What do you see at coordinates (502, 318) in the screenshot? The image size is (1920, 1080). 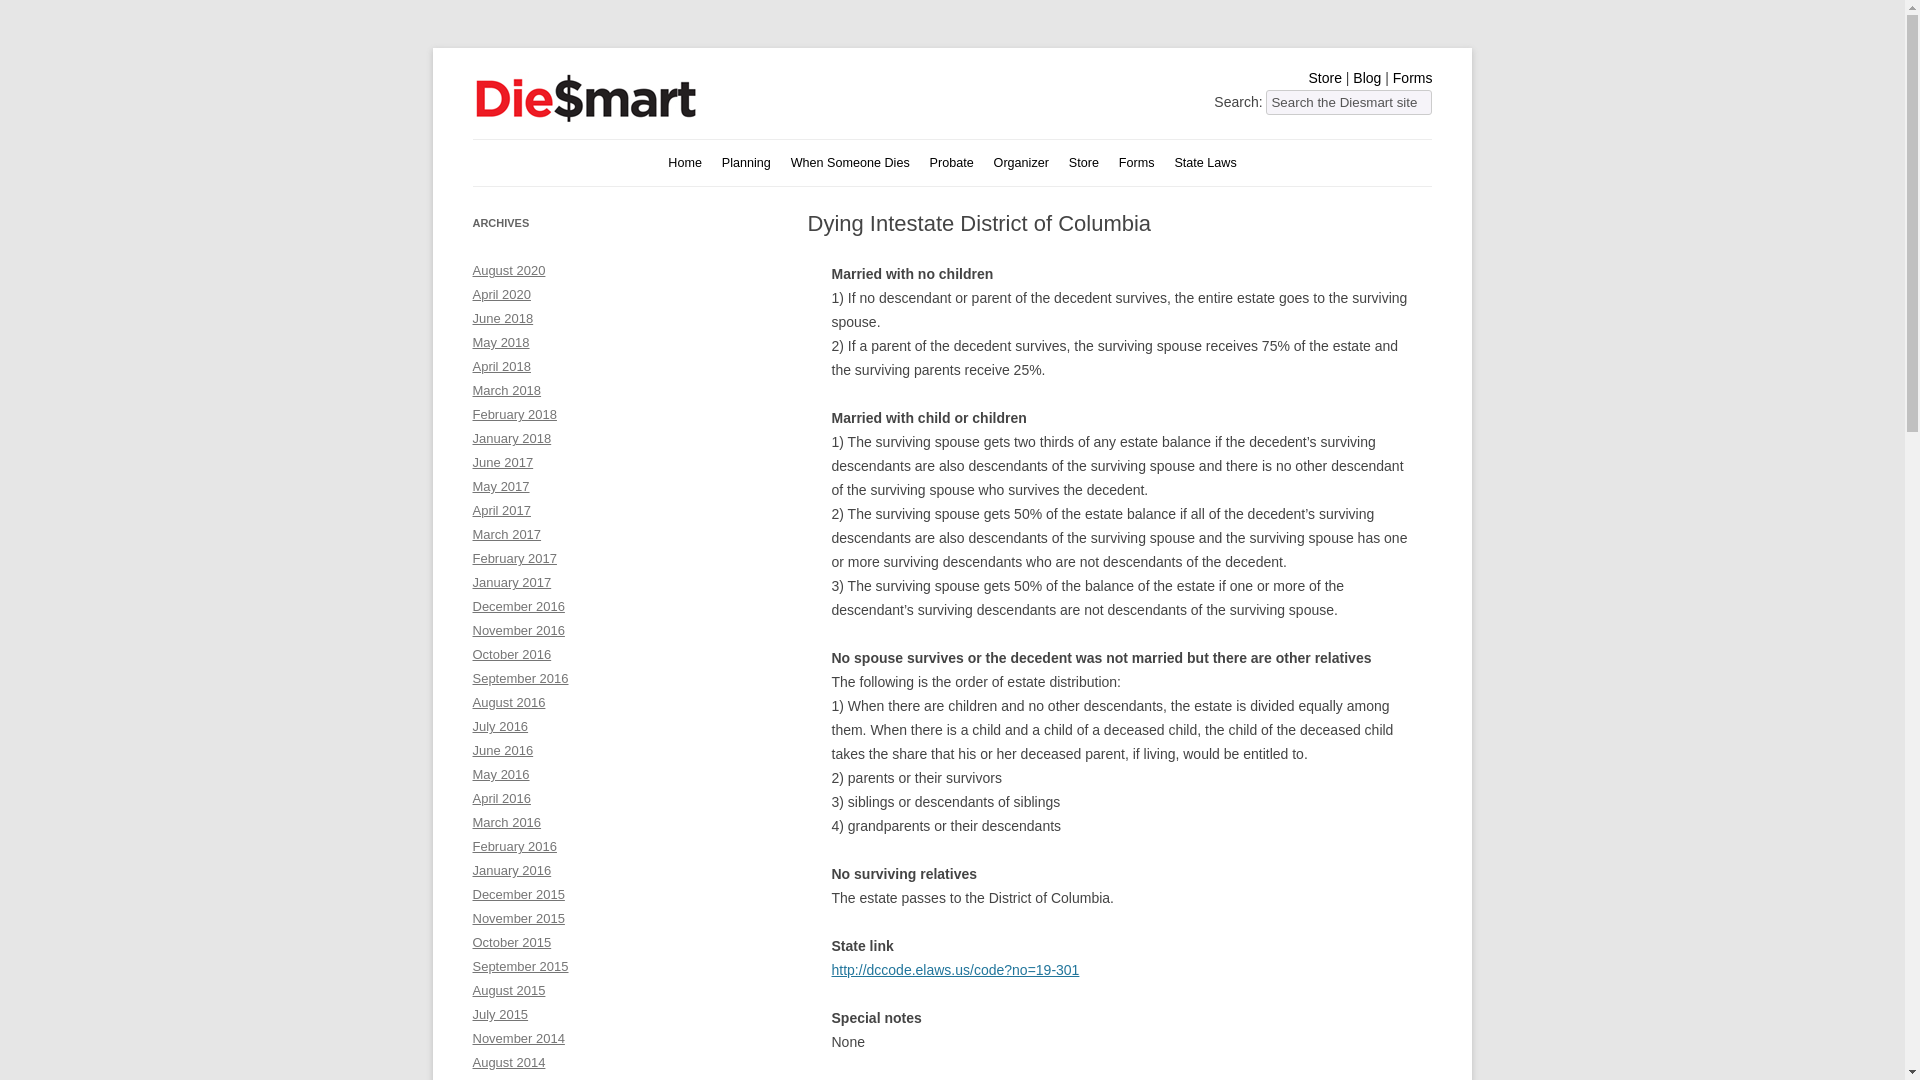 I see `June 2018` at bounding box center [502, 318].